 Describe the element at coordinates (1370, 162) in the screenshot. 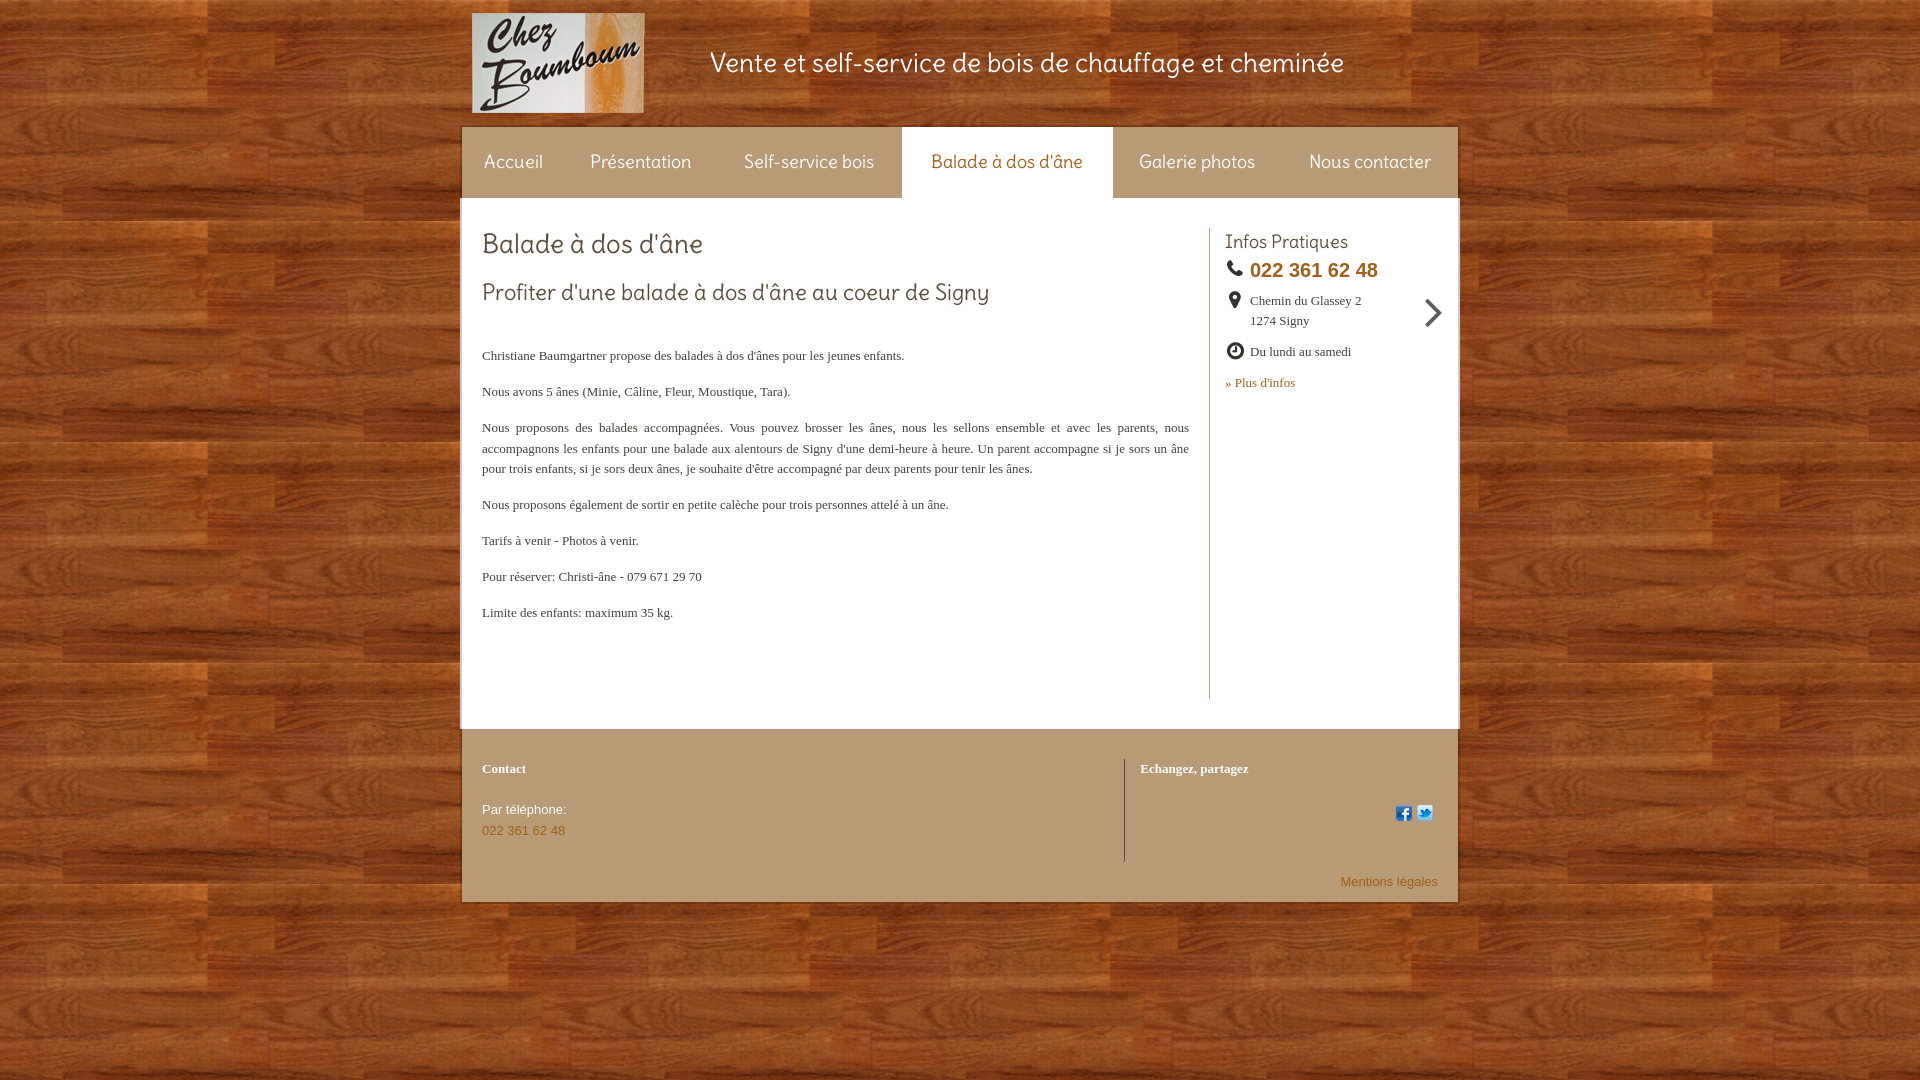

I see `Nous contacter` at that location.